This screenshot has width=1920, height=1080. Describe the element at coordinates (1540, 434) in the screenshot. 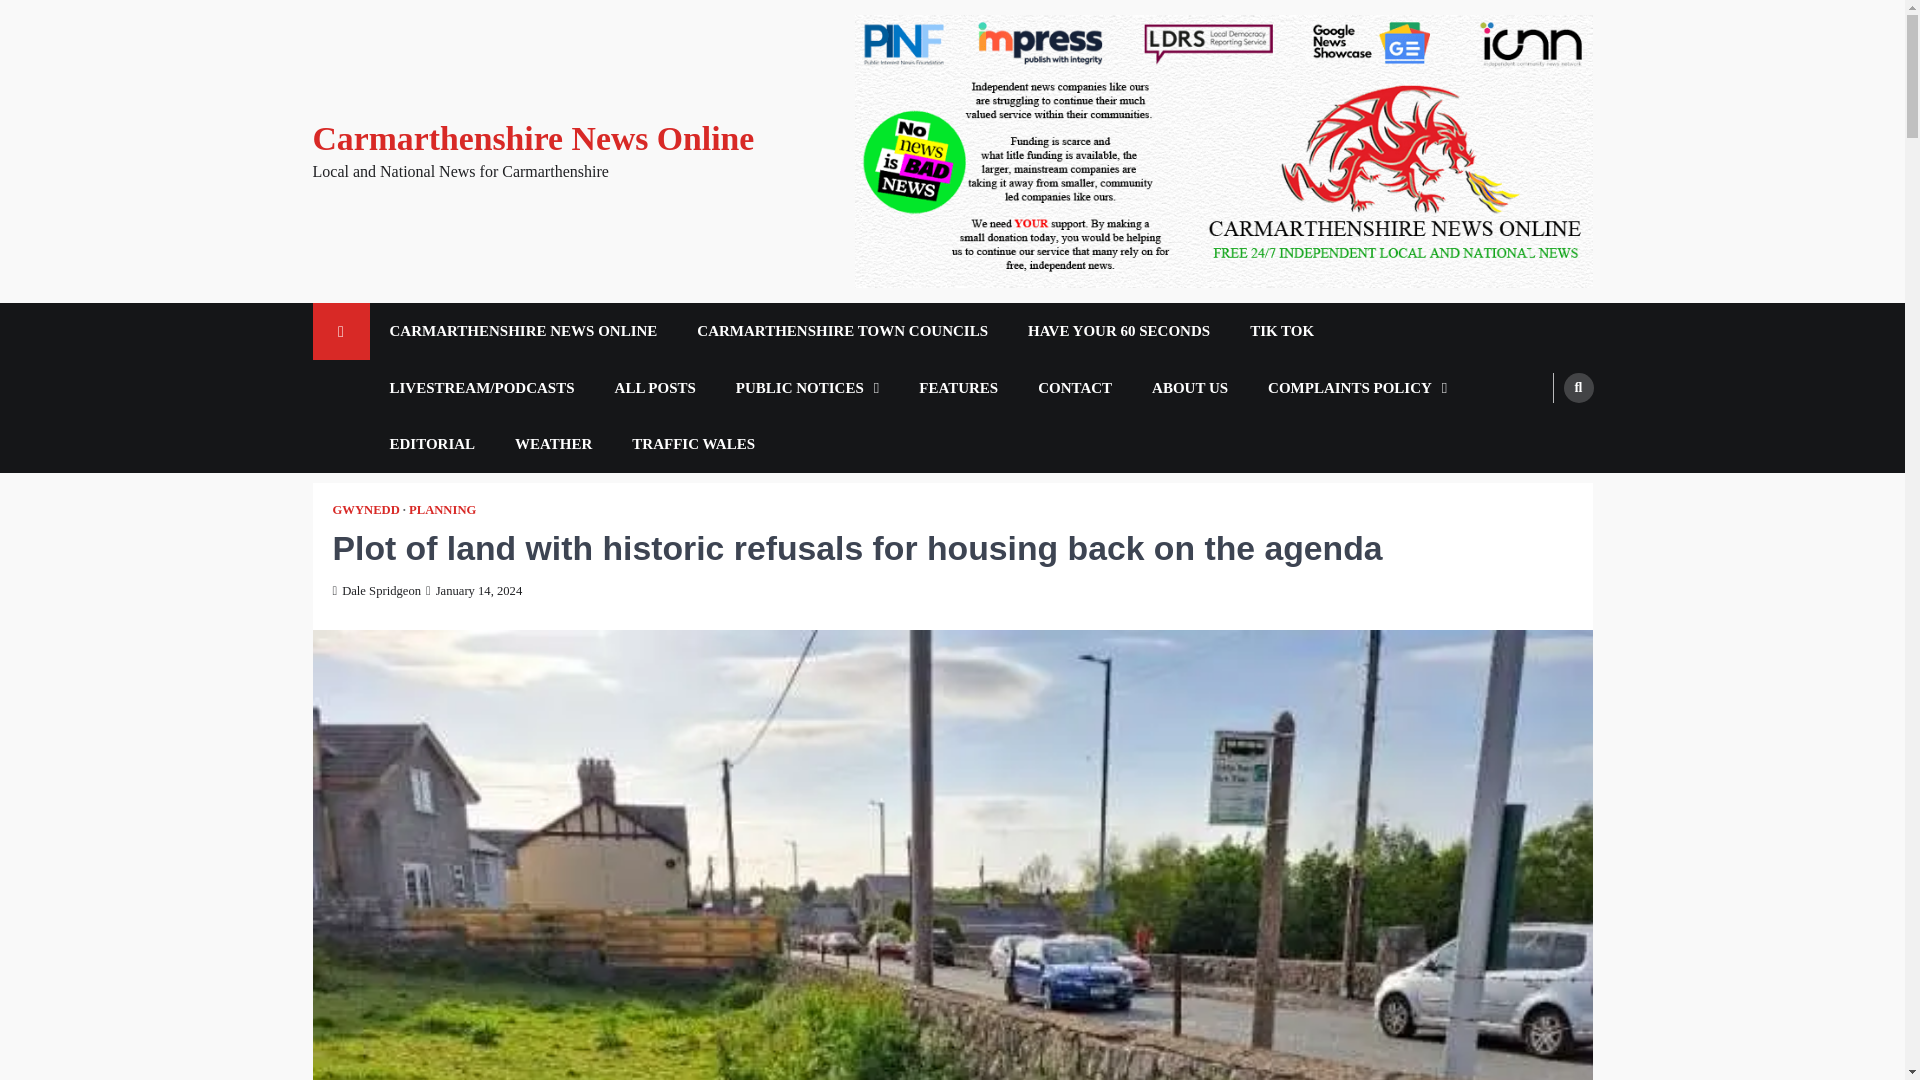

I see `Search` at that location.